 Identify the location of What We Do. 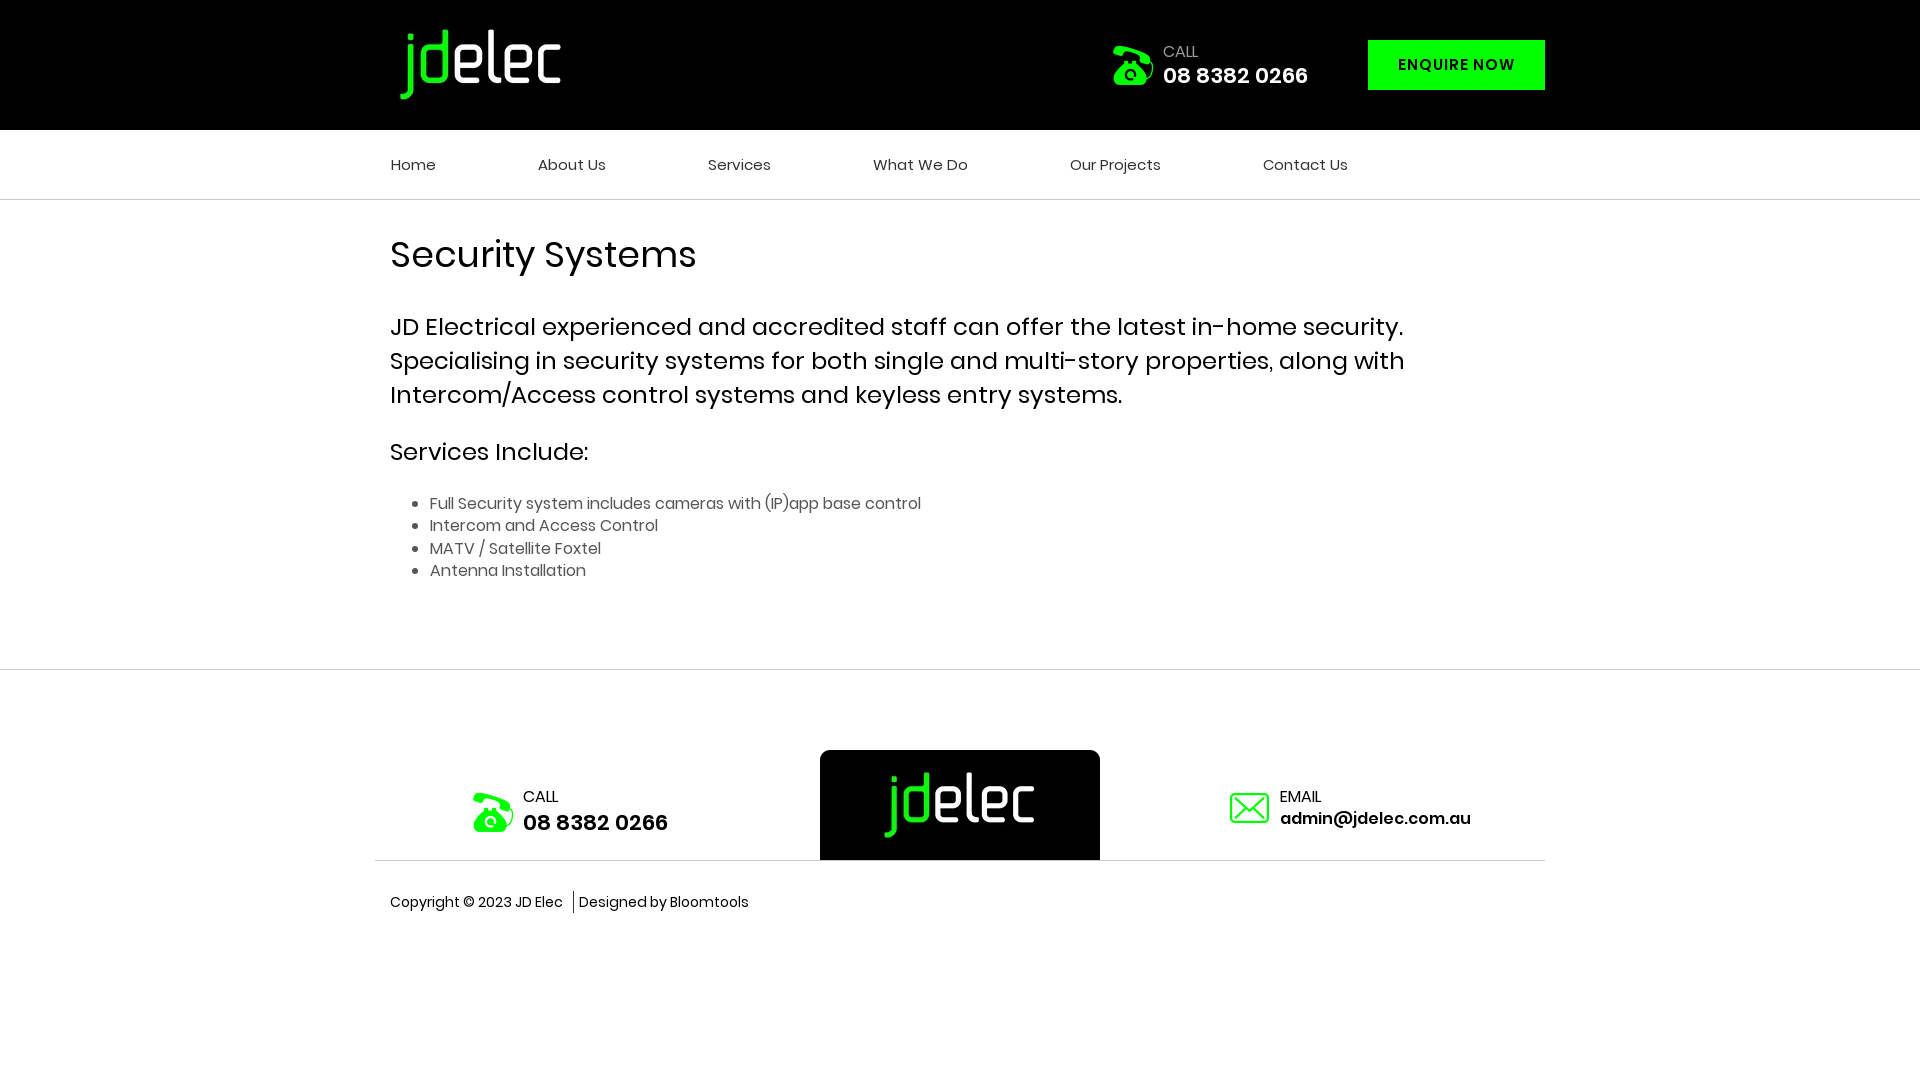
(920, 165).